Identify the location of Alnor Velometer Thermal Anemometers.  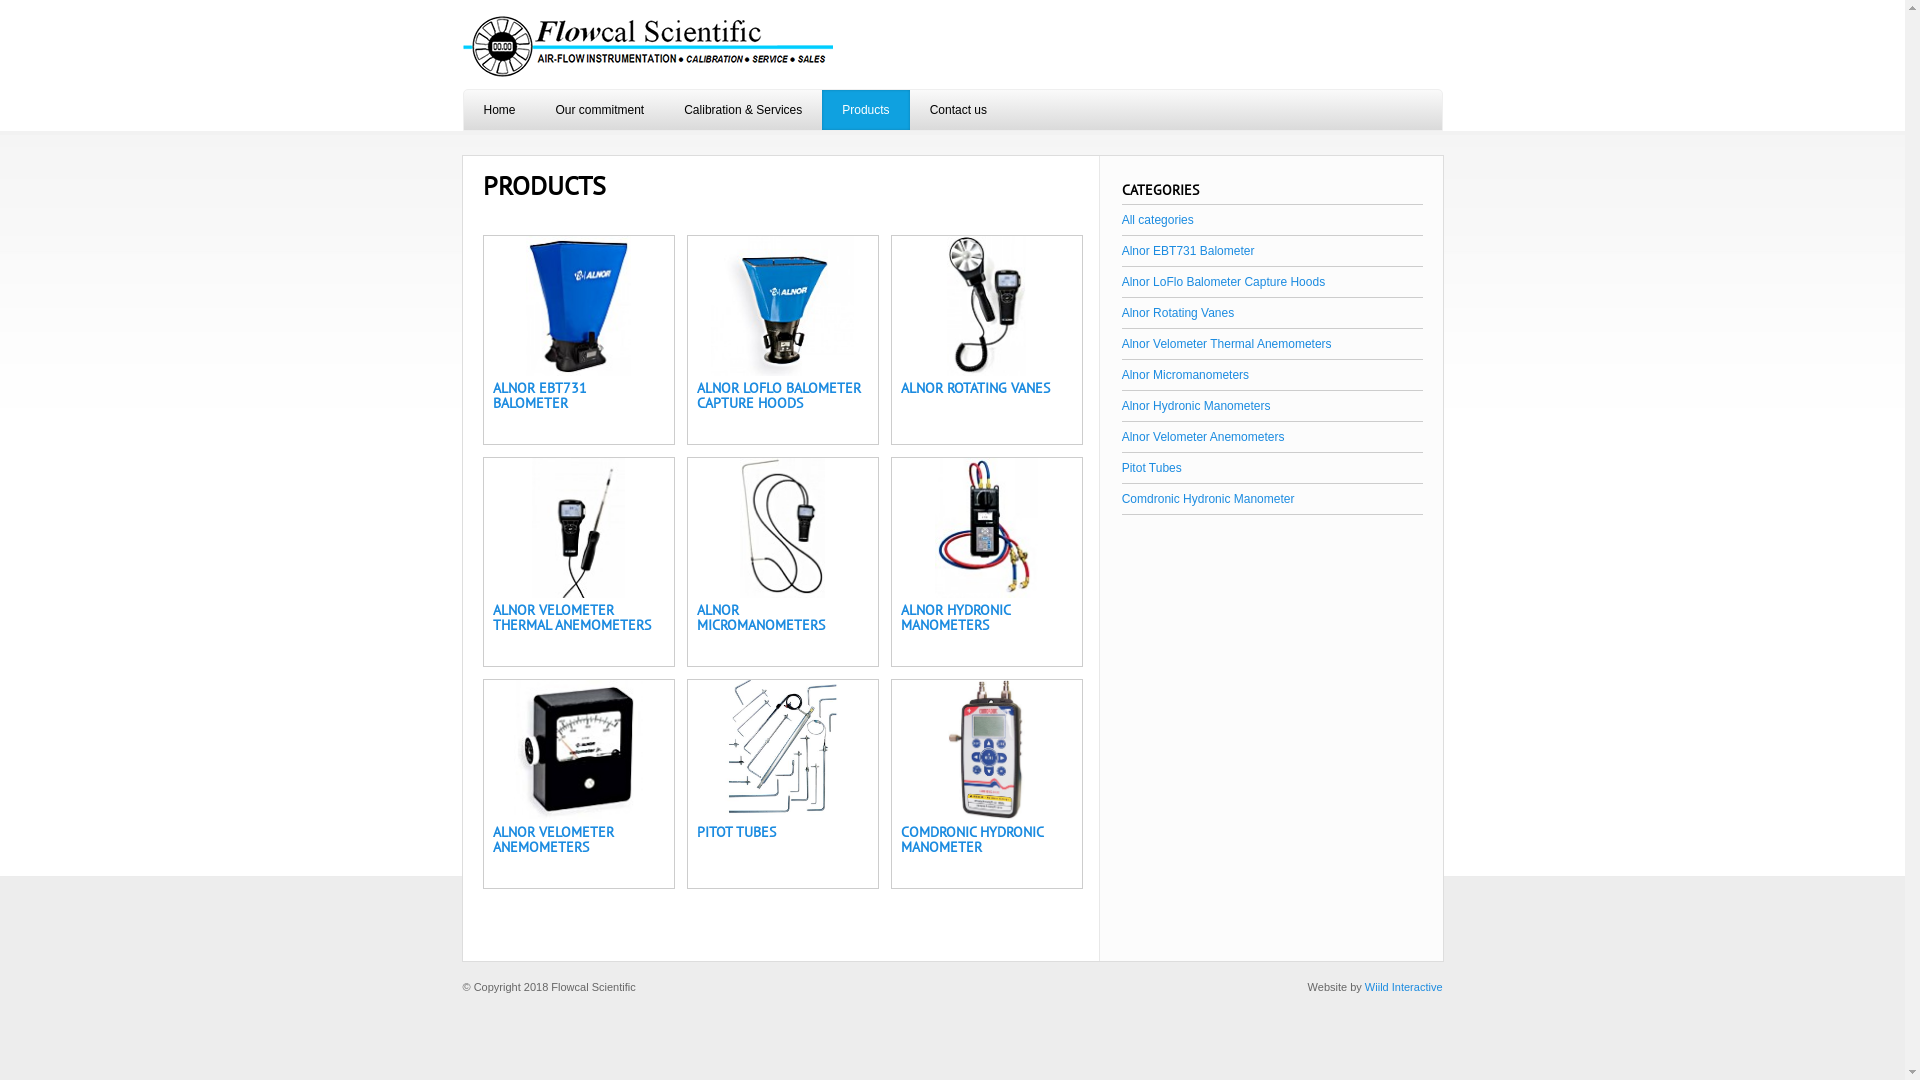
(1227, 344).